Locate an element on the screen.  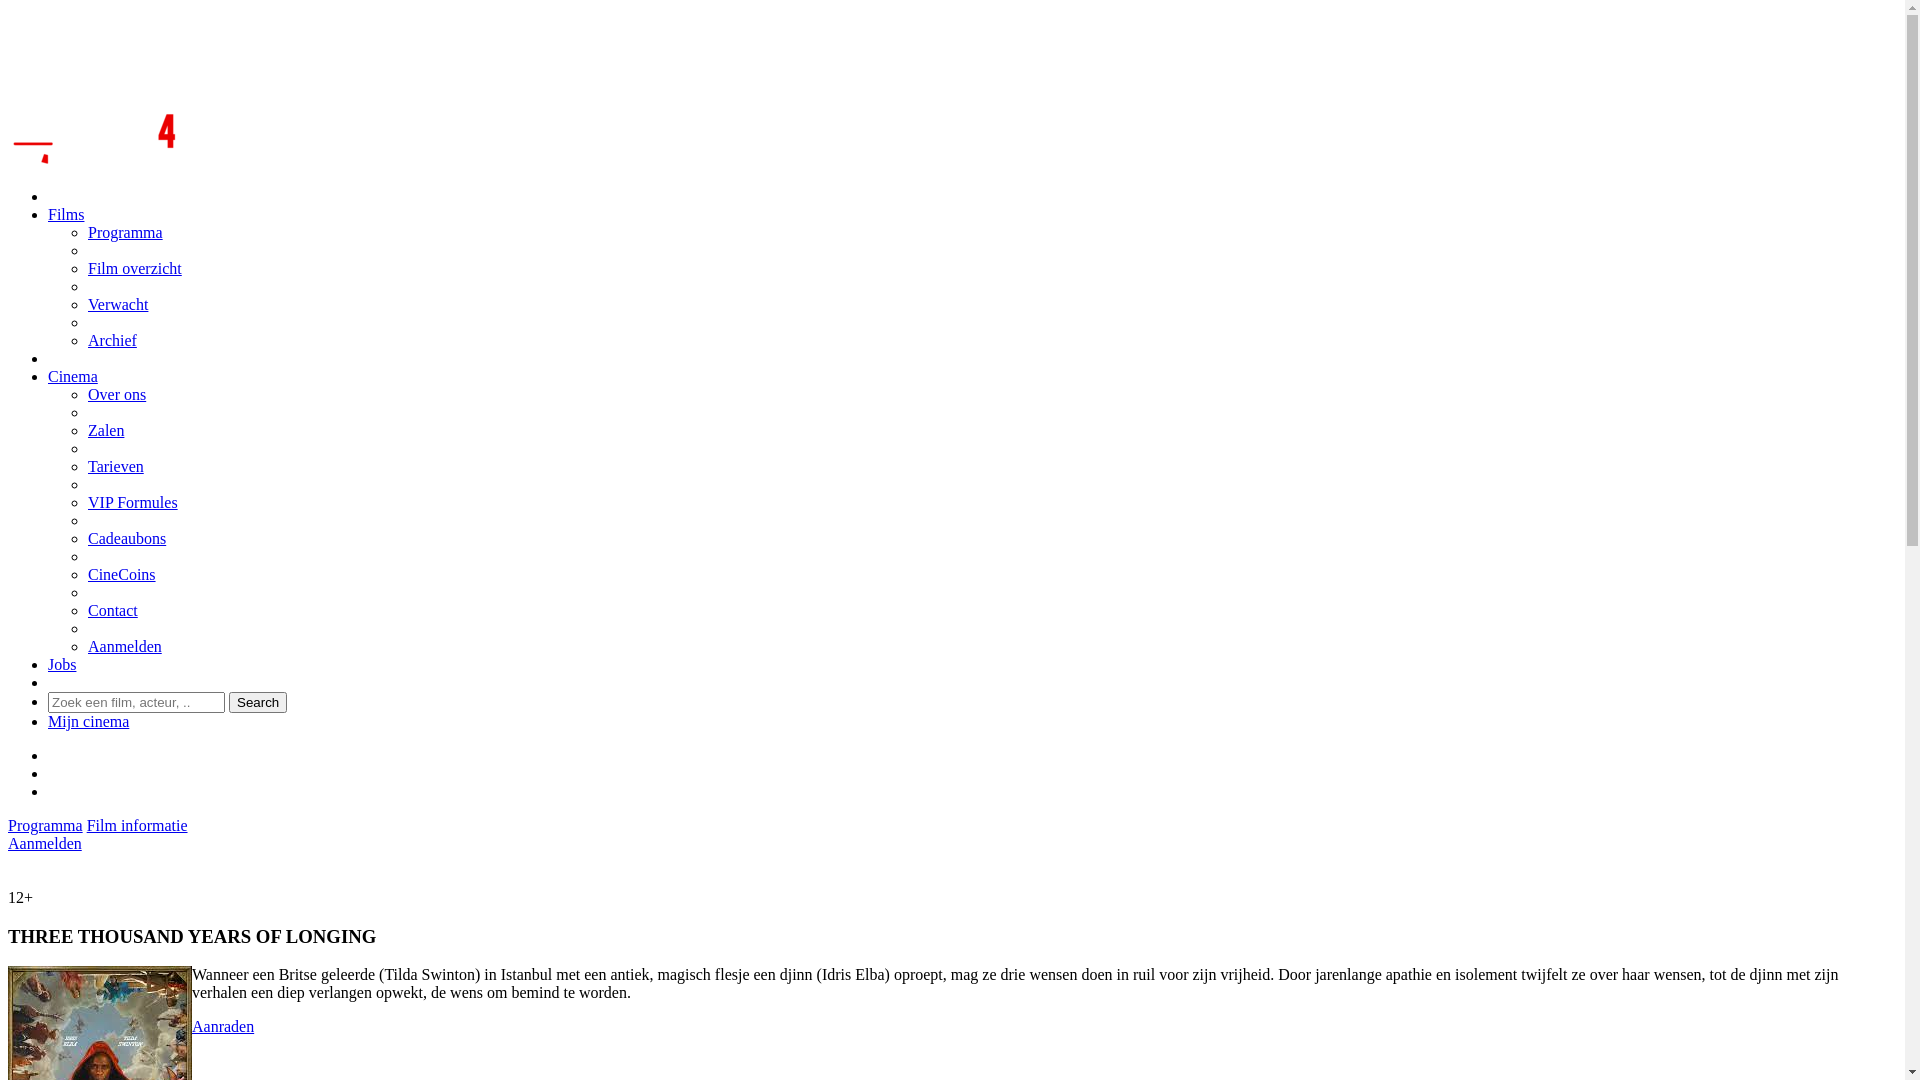
Film overzicht is located at coordinates (135, 268).